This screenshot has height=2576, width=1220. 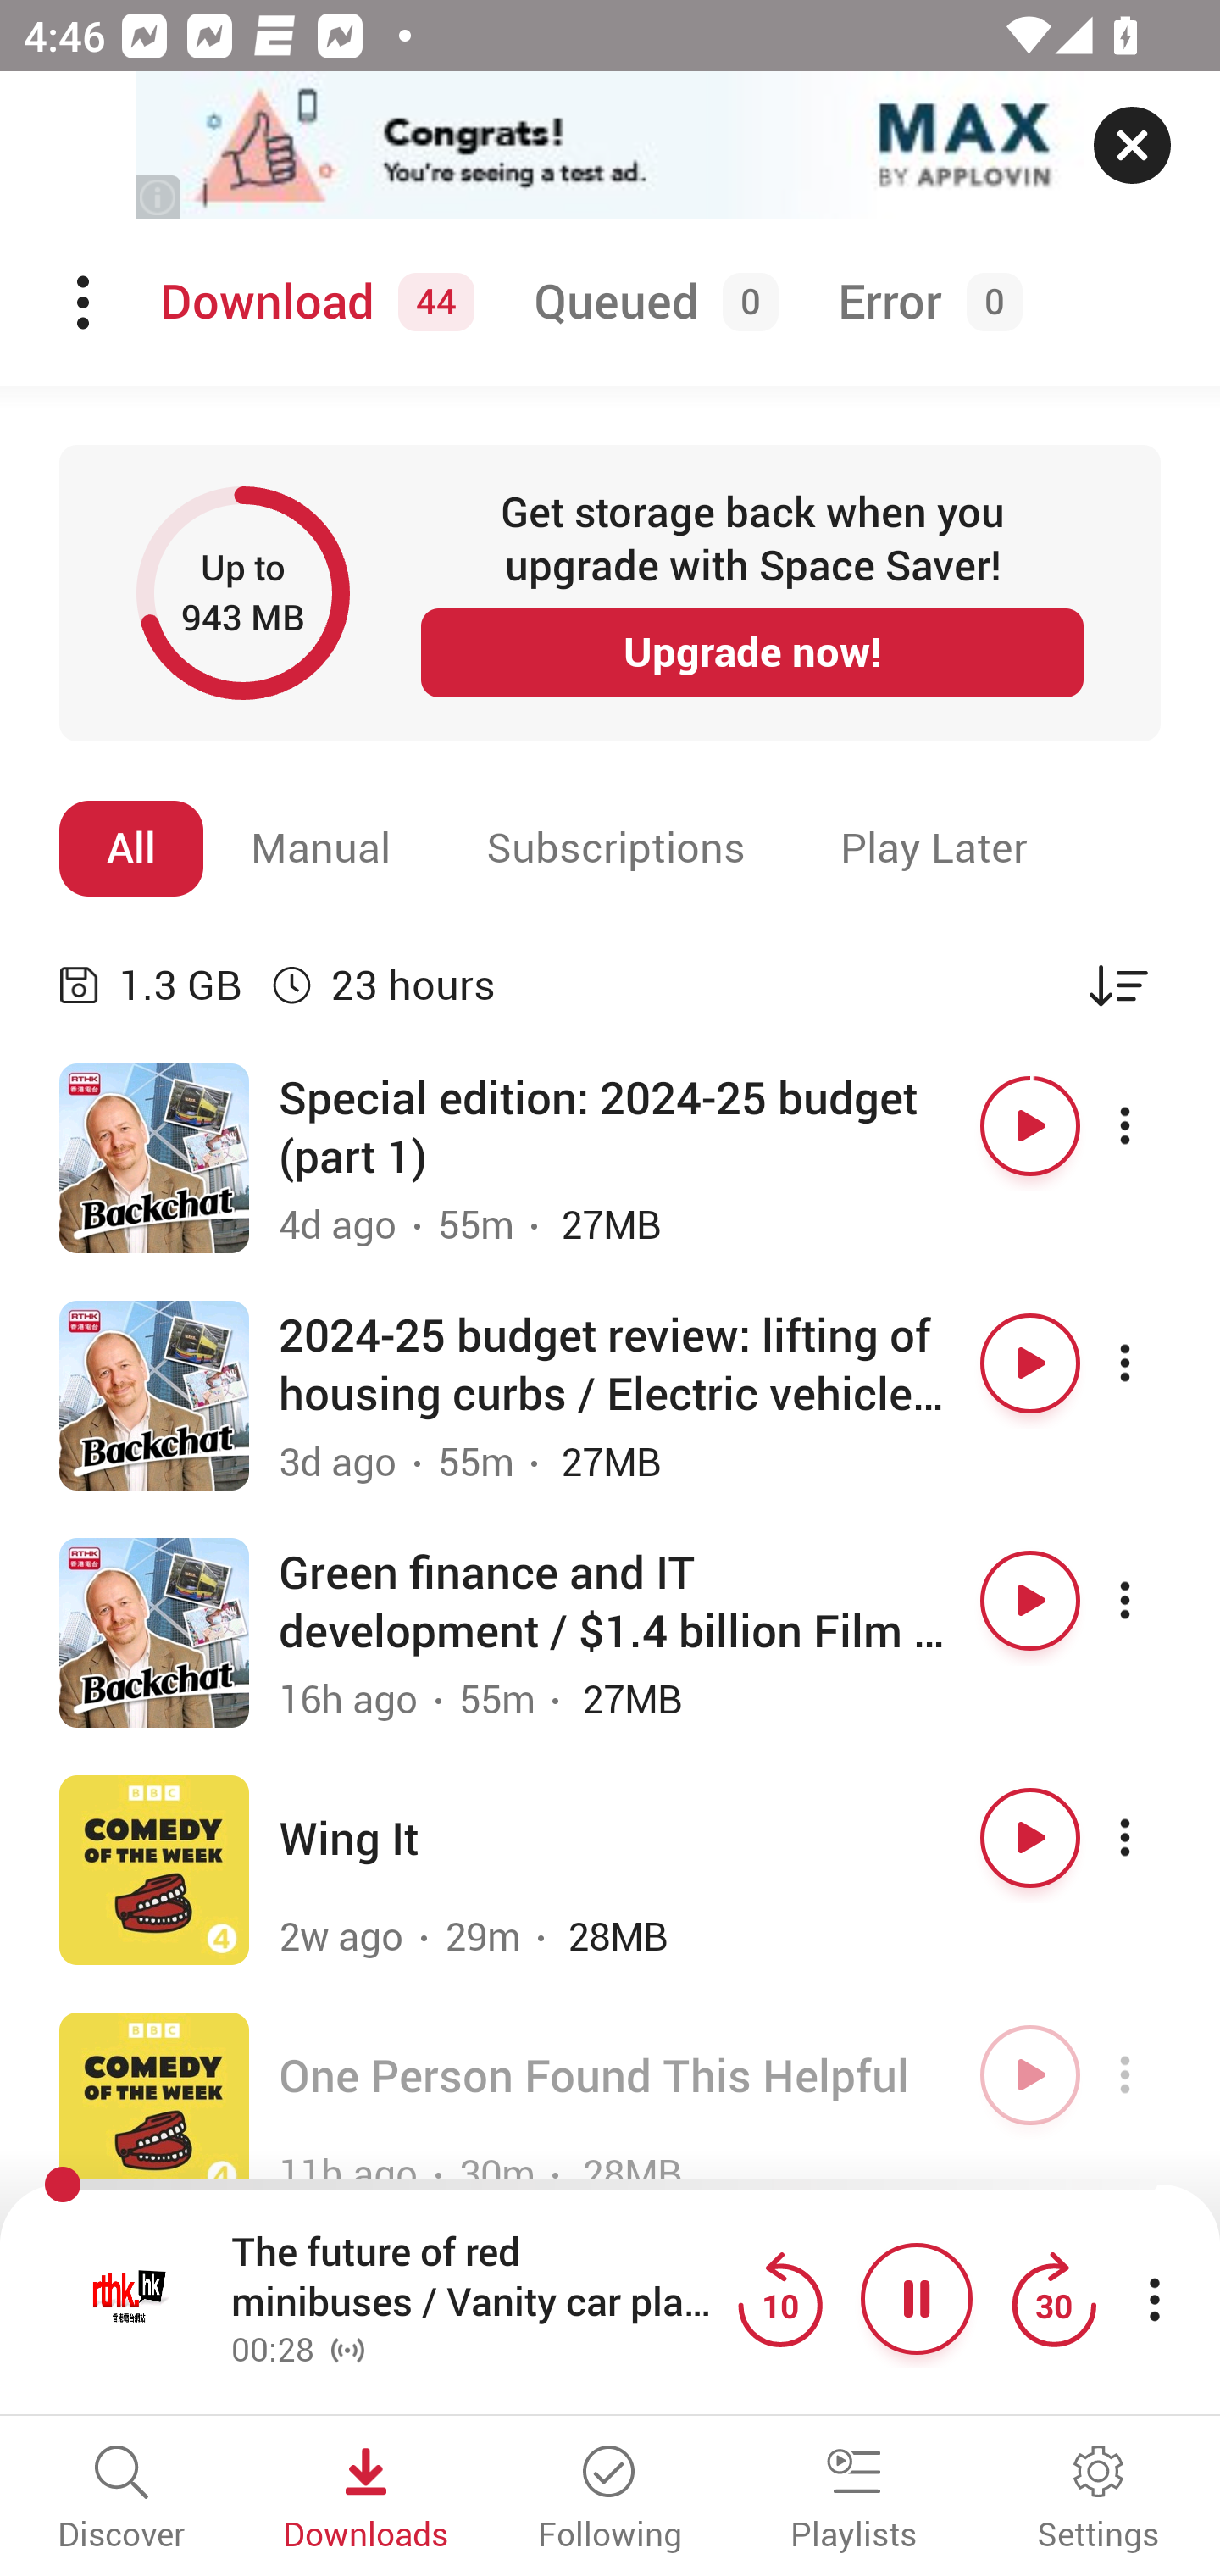 What do you see at coordinates (321, 848) in the screenshot?
I see `Manual` at bounding box center [321, 848].